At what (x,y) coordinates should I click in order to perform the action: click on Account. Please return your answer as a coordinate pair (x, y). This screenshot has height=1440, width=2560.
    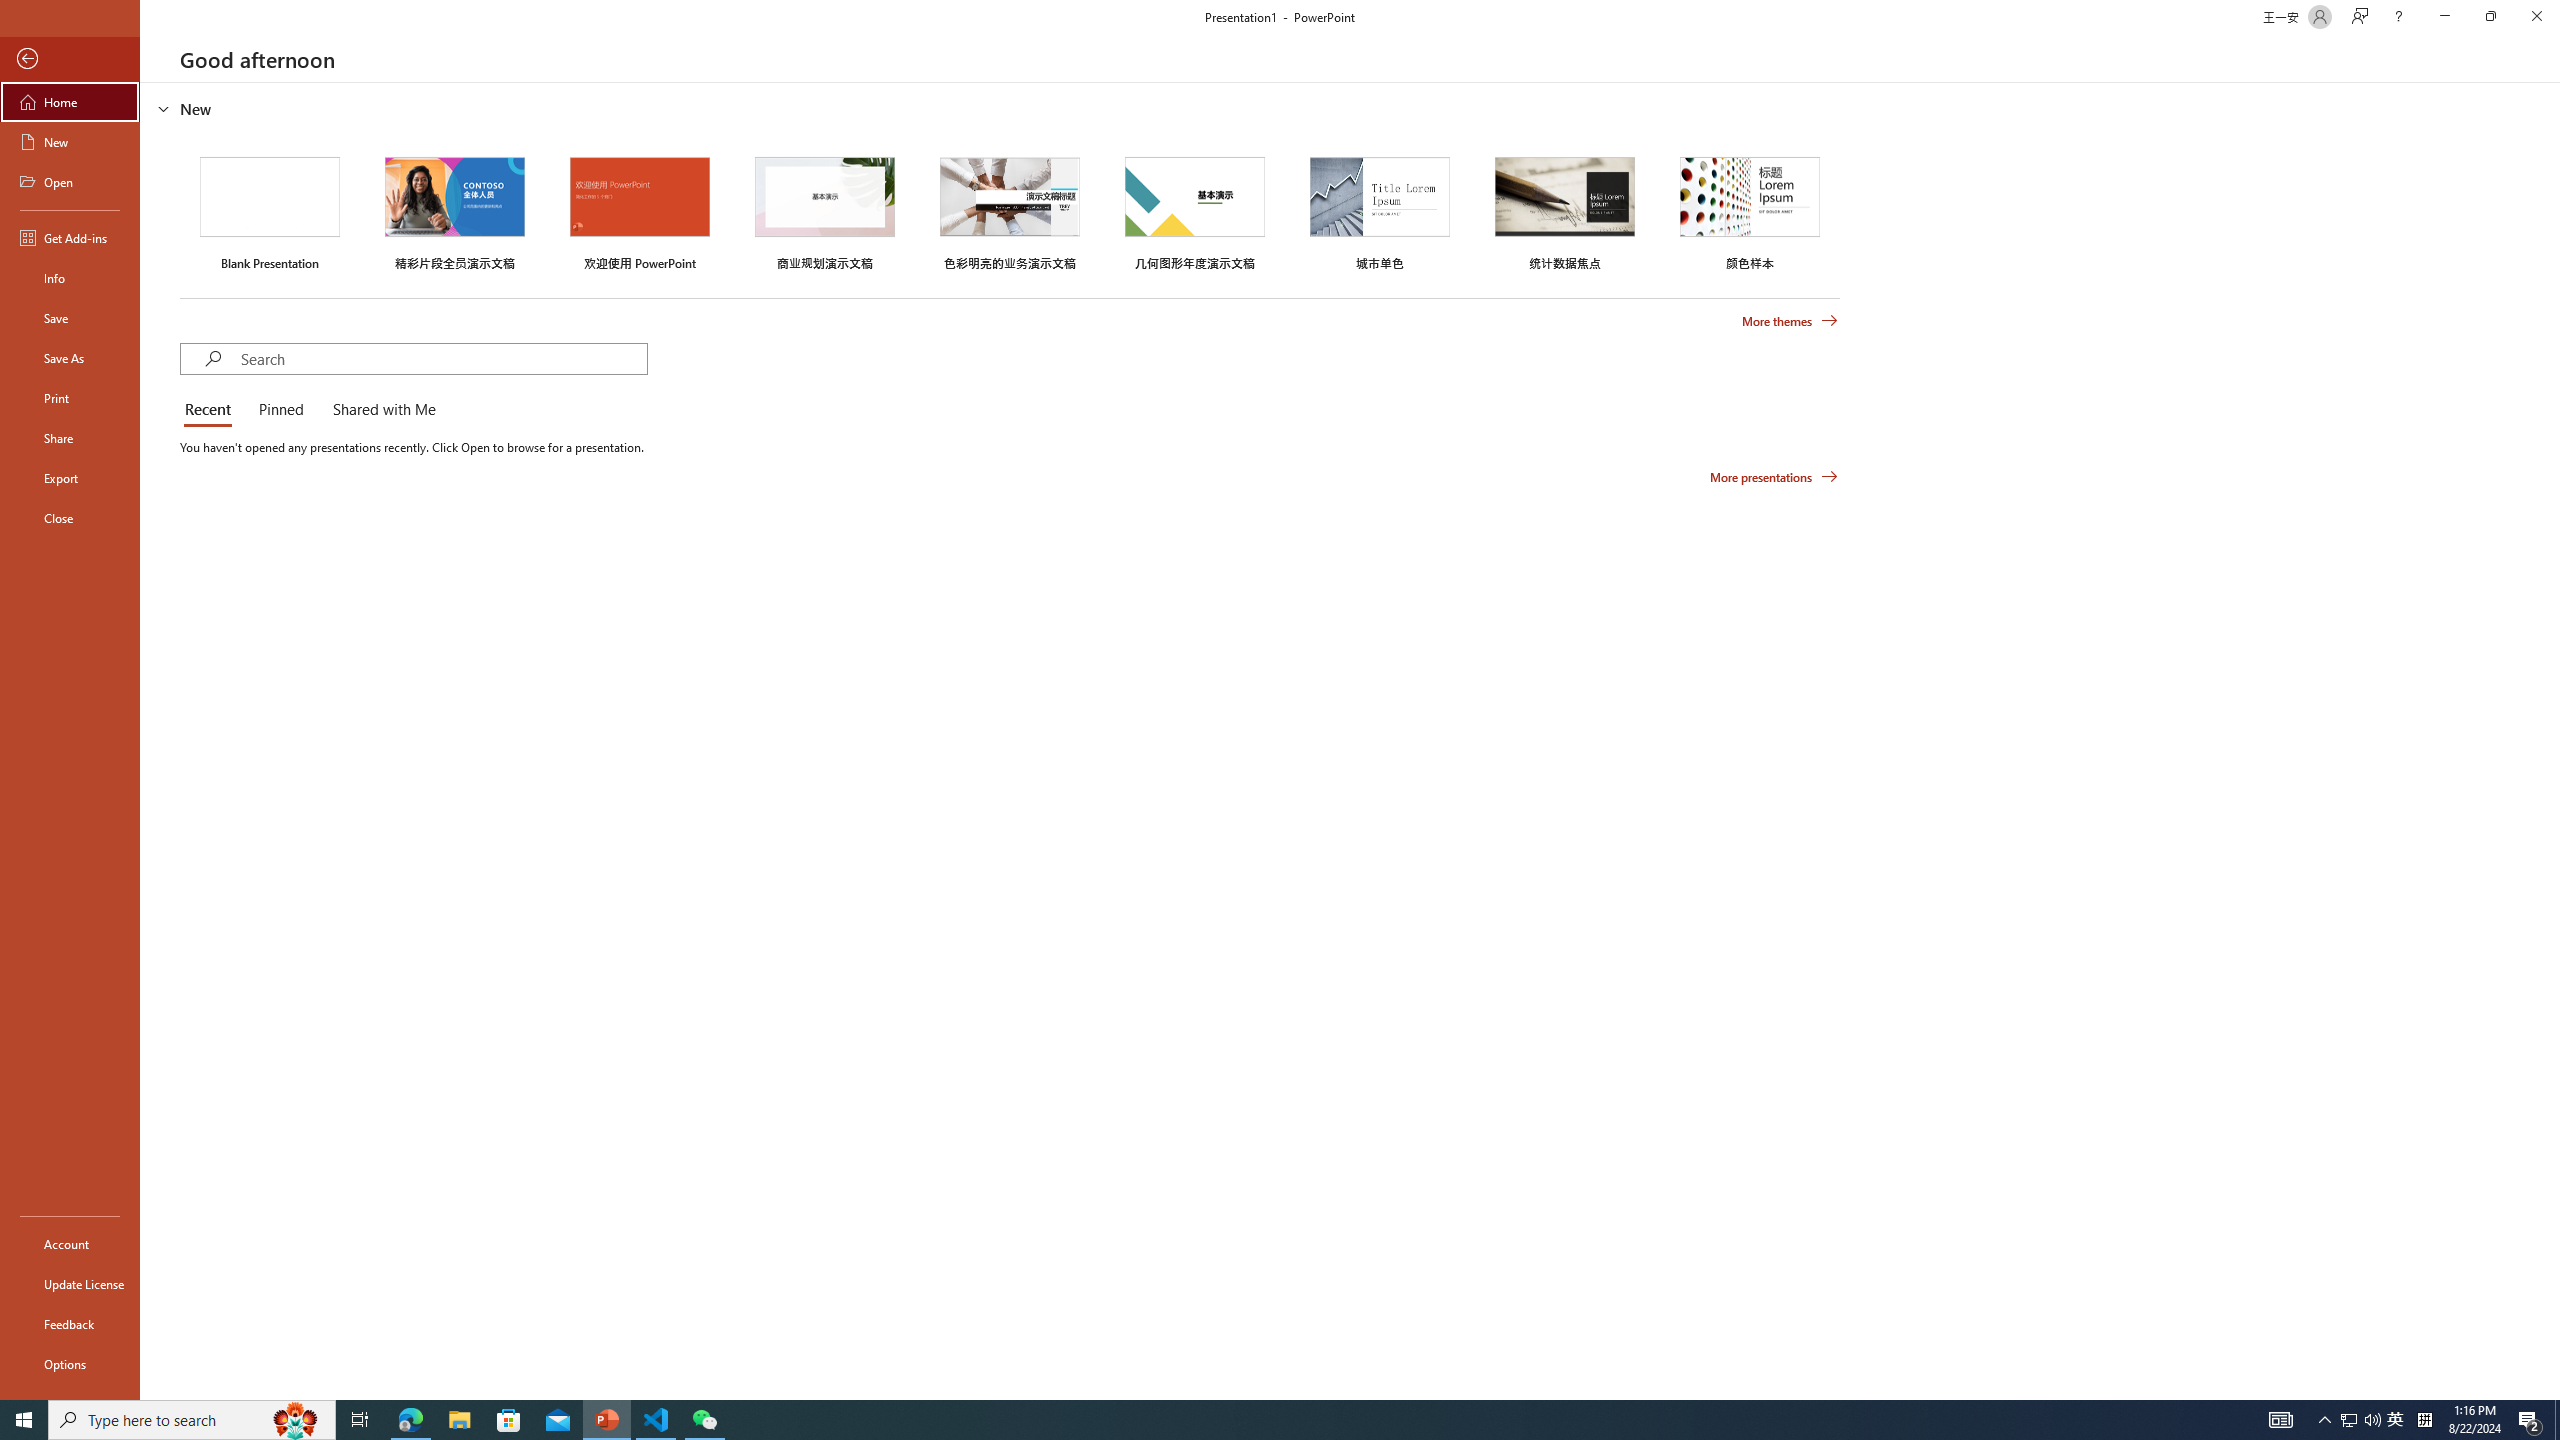
    Looking at the image, I should click on (70, 1244).